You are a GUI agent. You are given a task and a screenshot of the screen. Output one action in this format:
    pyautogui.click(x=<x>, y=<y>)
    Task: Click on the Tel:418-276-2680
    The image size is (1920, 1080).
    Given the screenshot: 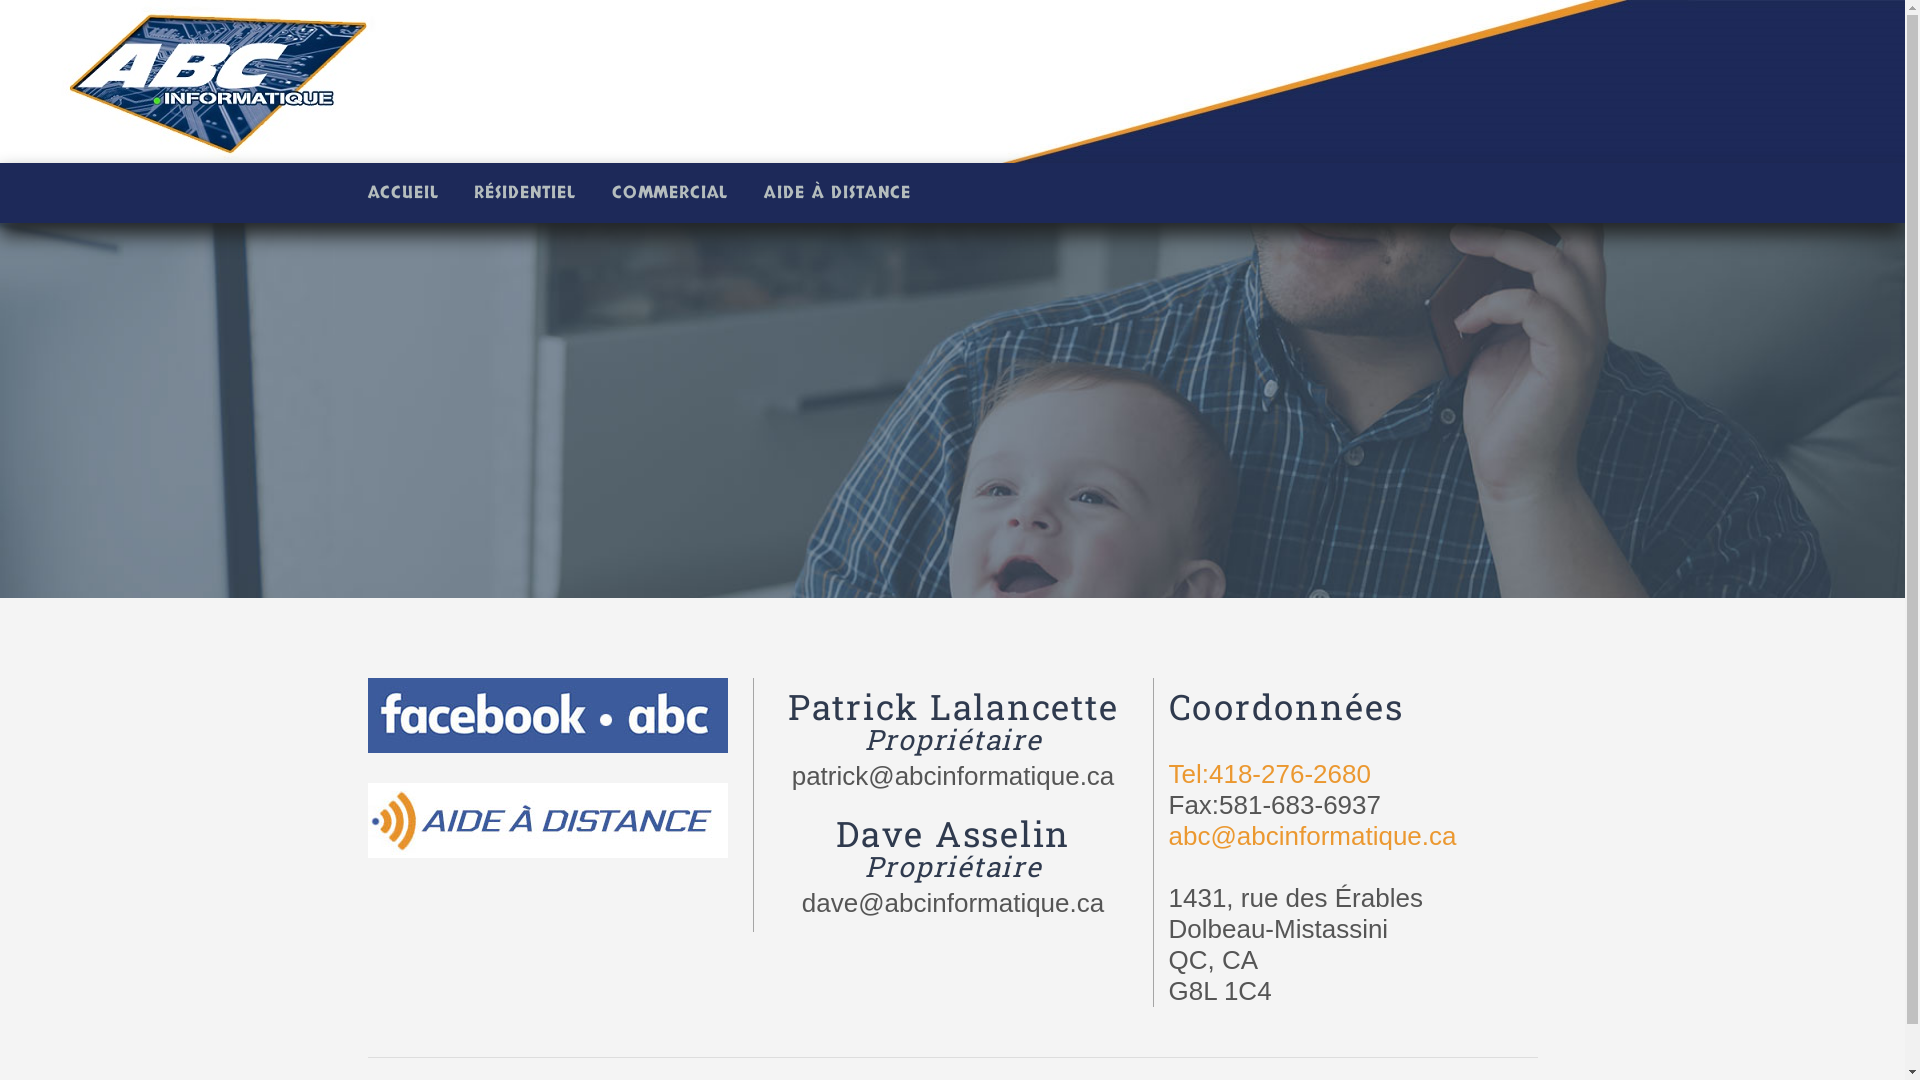 What is the action you would take?
    pyautogui.click(x=1269, y=774)
    